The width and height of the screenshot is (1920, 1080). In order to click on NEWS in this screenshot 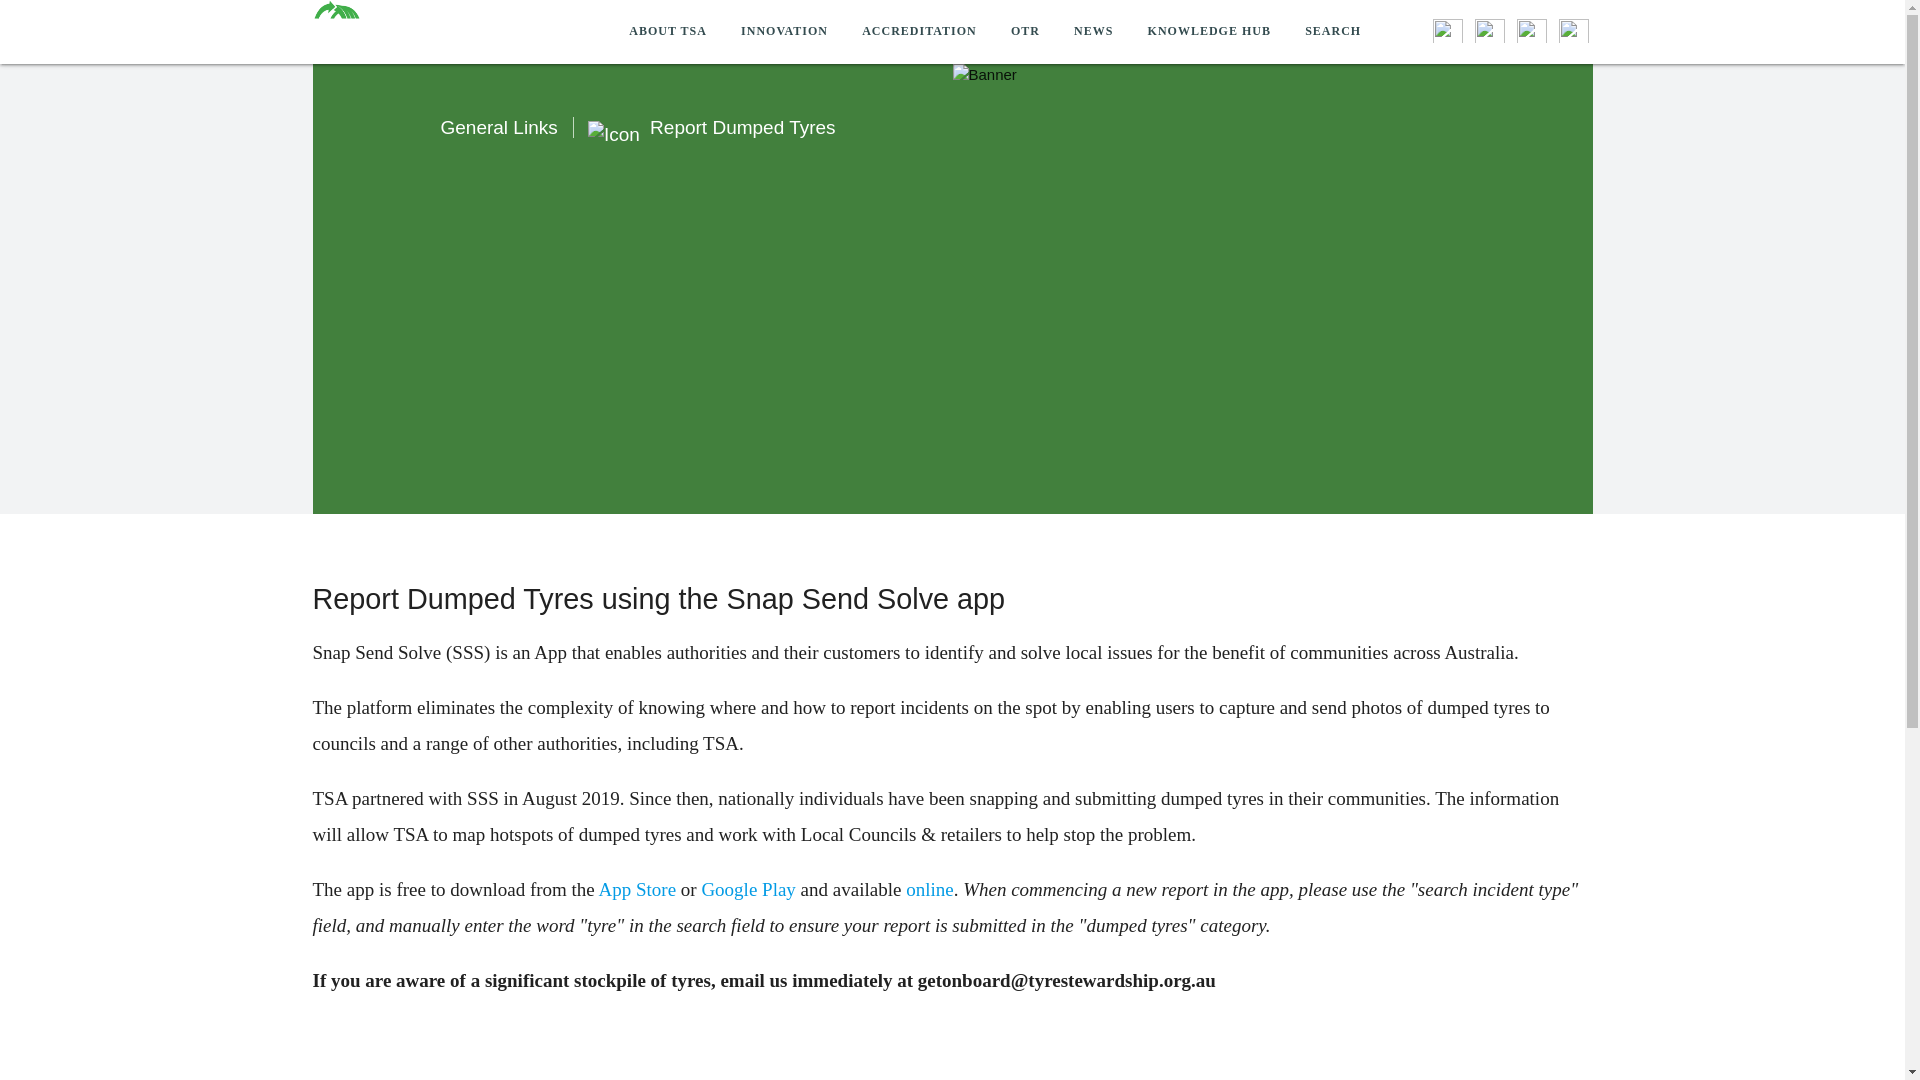, I will do `click(1094, 31)`.